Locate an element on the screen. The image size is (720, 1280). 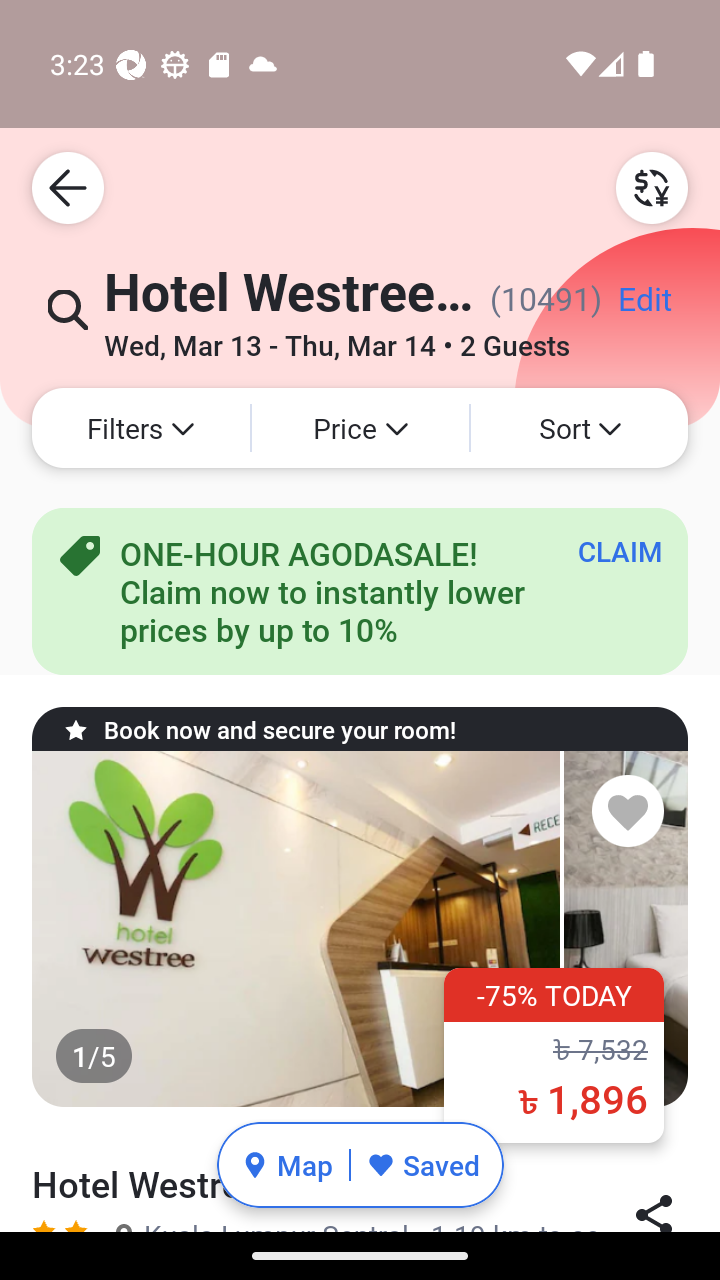
Price is located at coordinates (360, 428).